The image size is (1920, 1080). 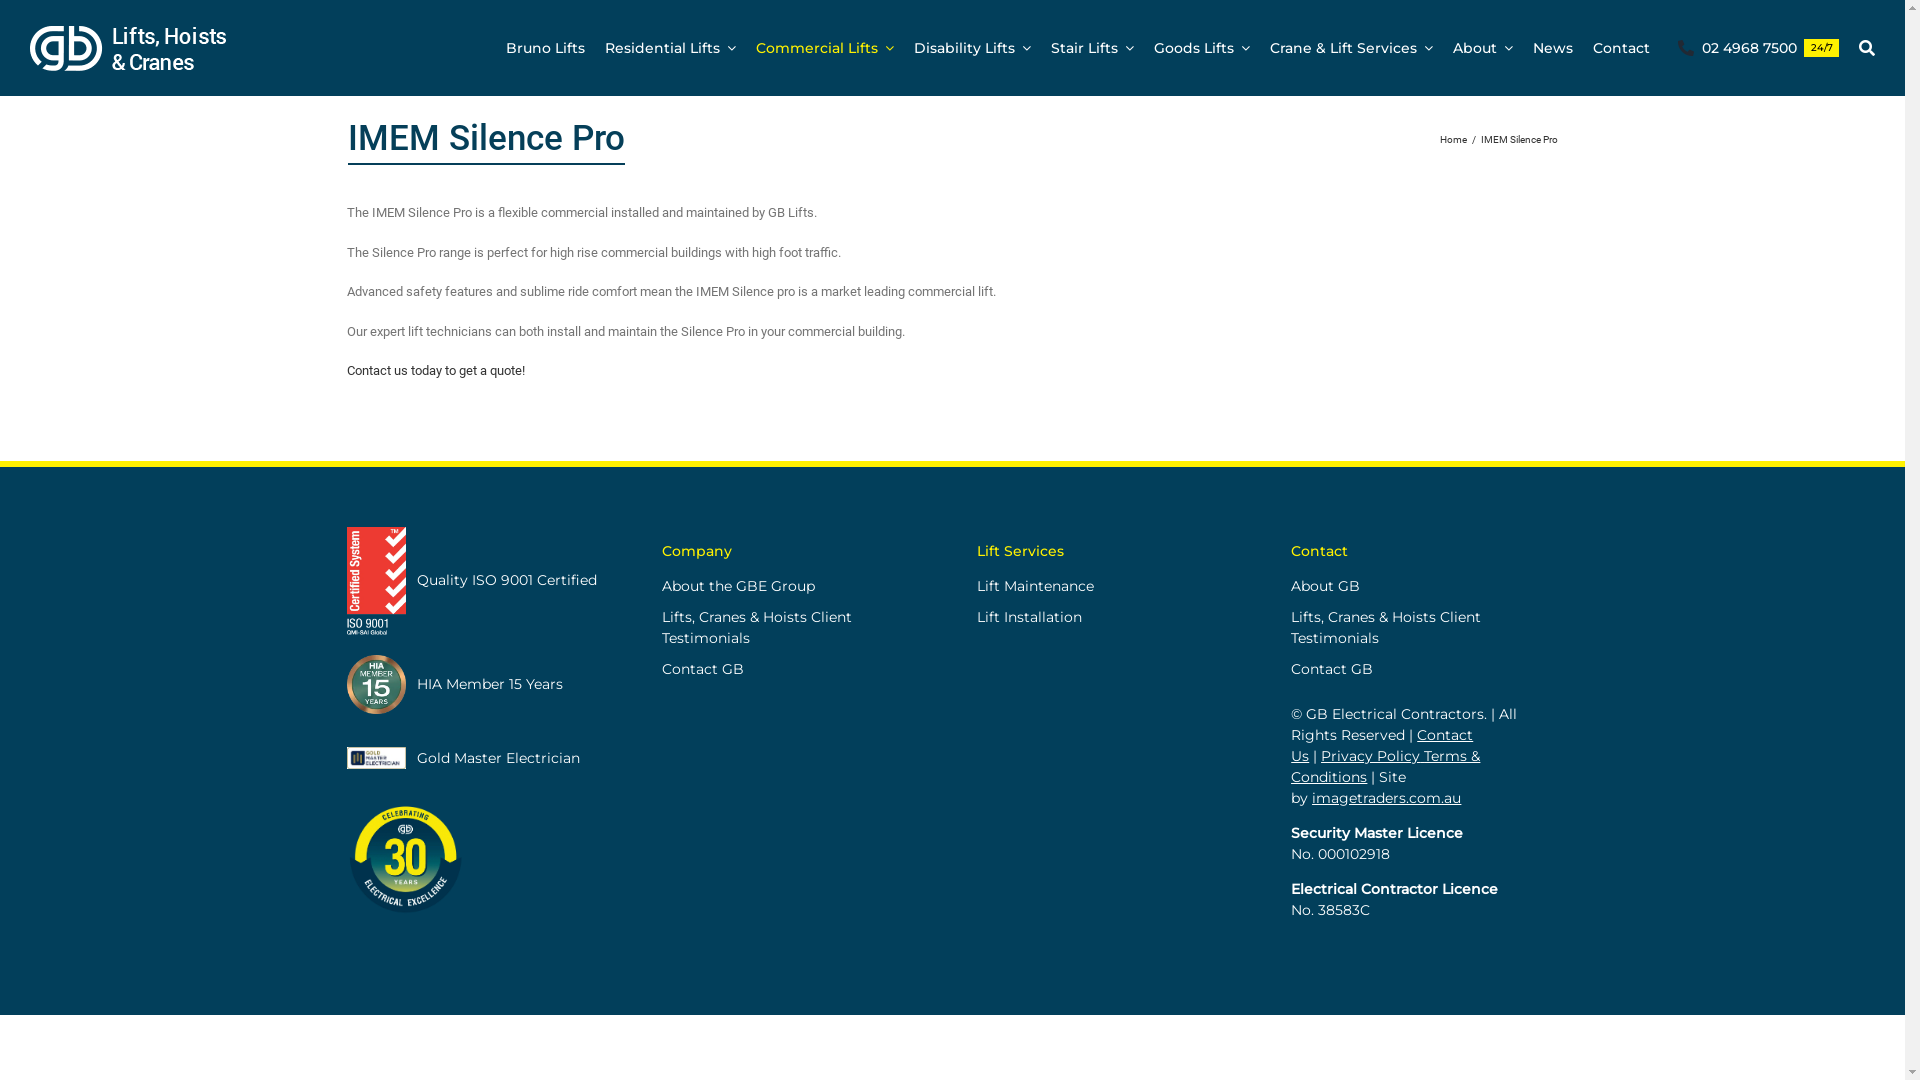 What do you see at coordinates (825, 48) in the screenshot?
I see `Commercial Lifts` at bounding box center [825, 48].